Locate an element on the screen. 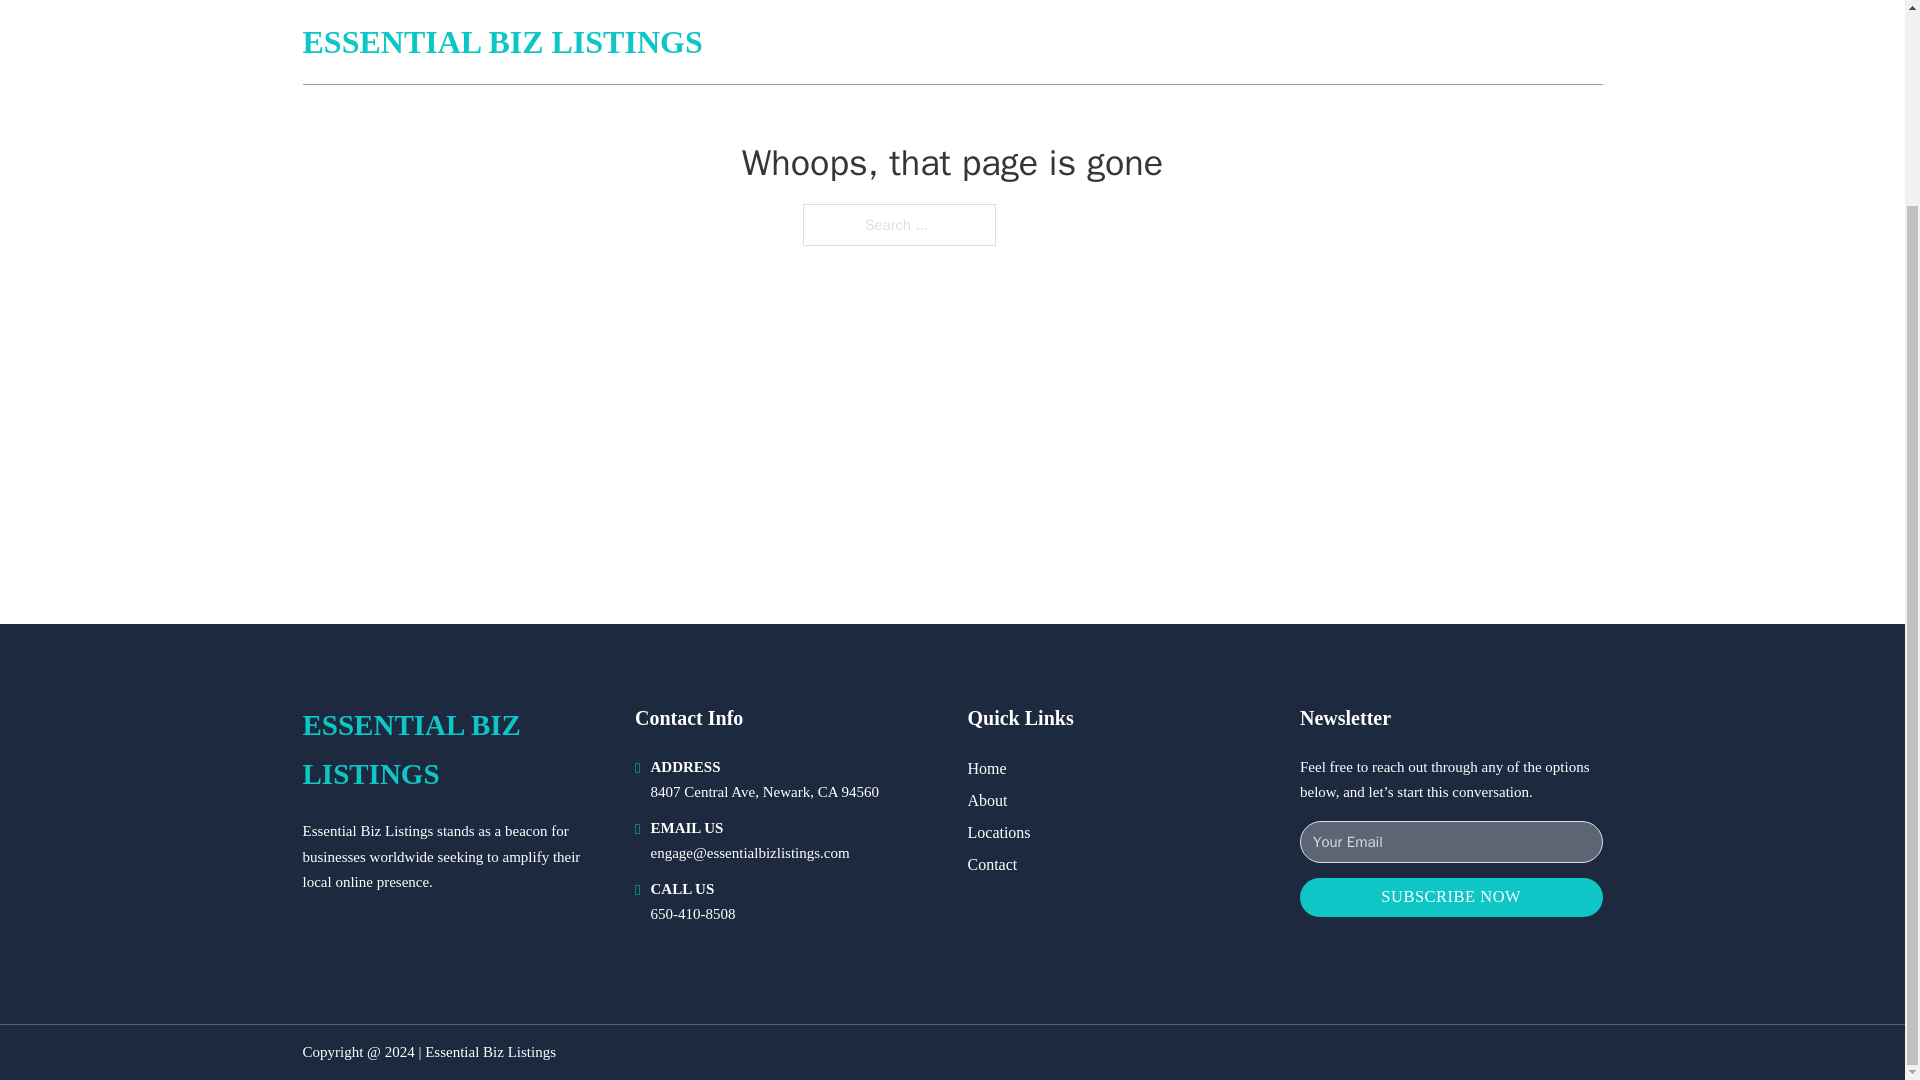  650-410-8508 is located at coordinates (692, 914).